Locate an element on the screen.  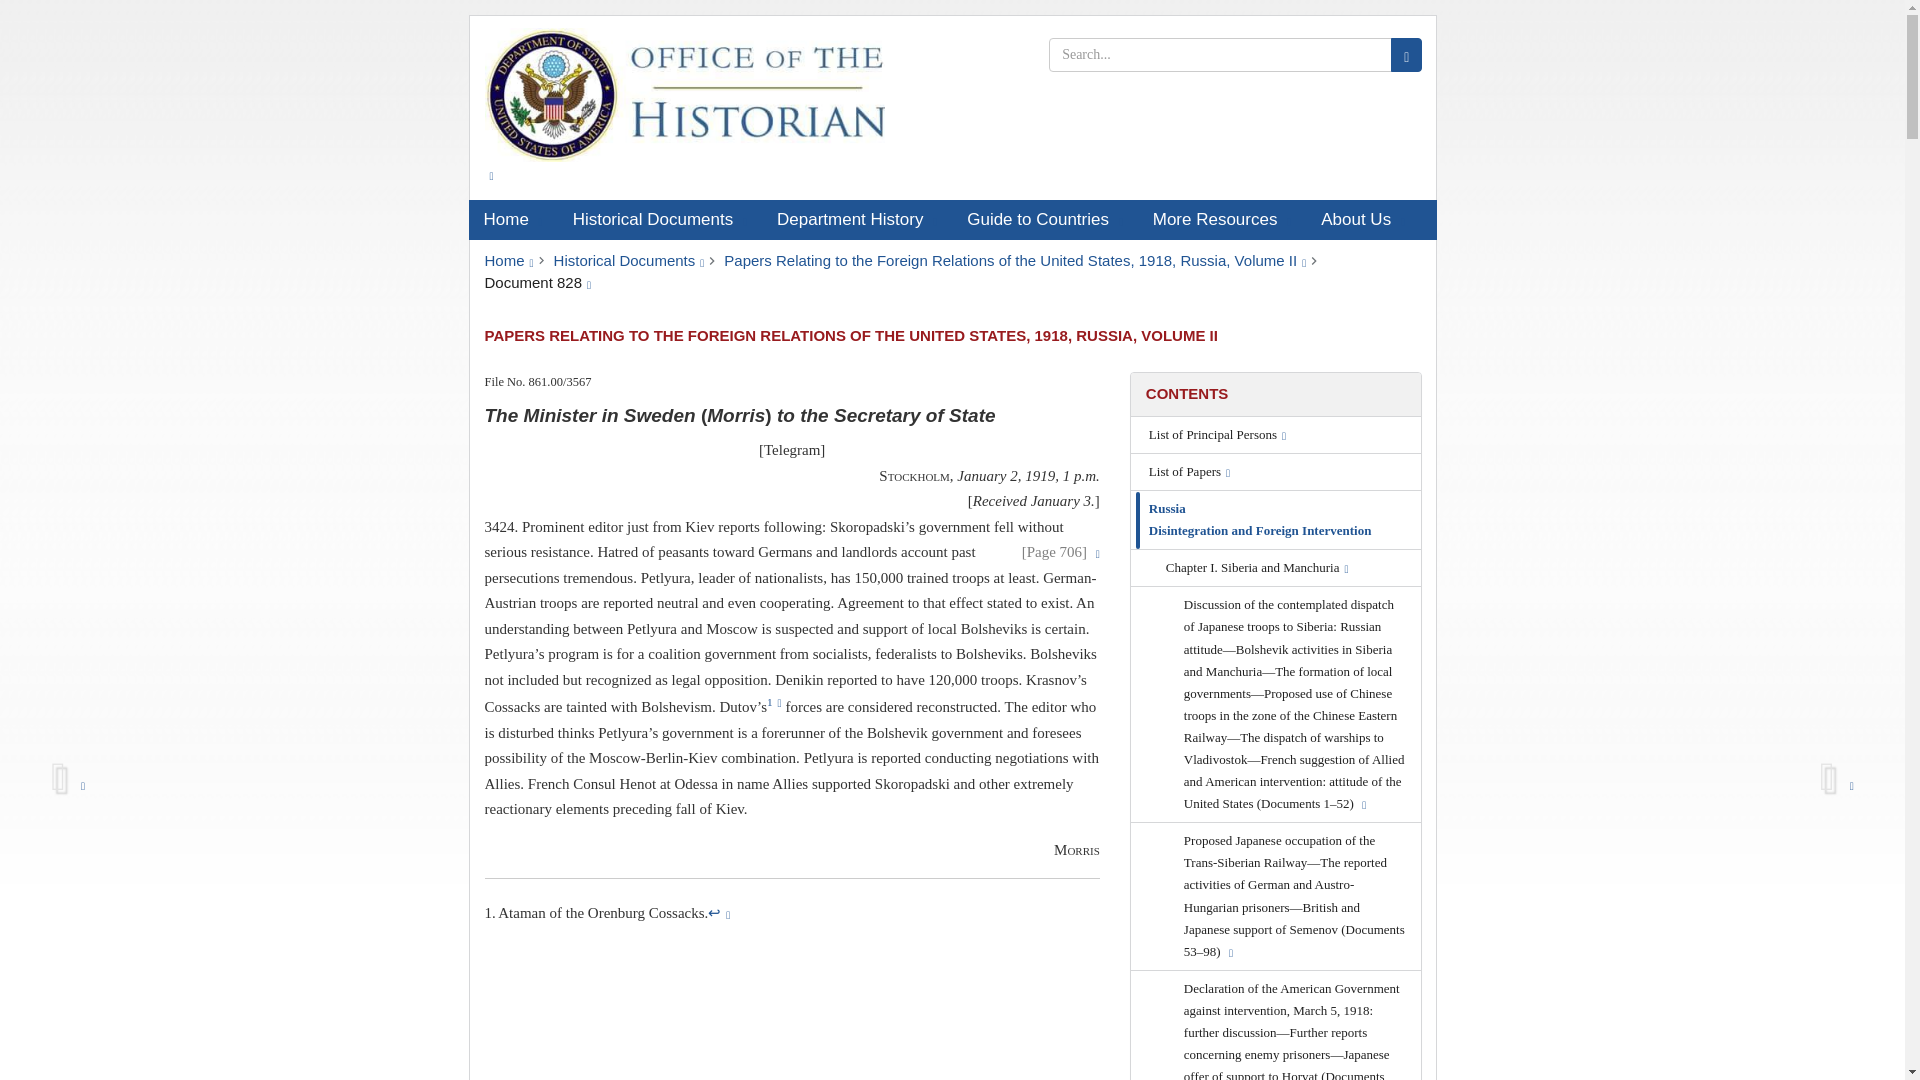
Historical Documents is located at coordinates (629, 260).